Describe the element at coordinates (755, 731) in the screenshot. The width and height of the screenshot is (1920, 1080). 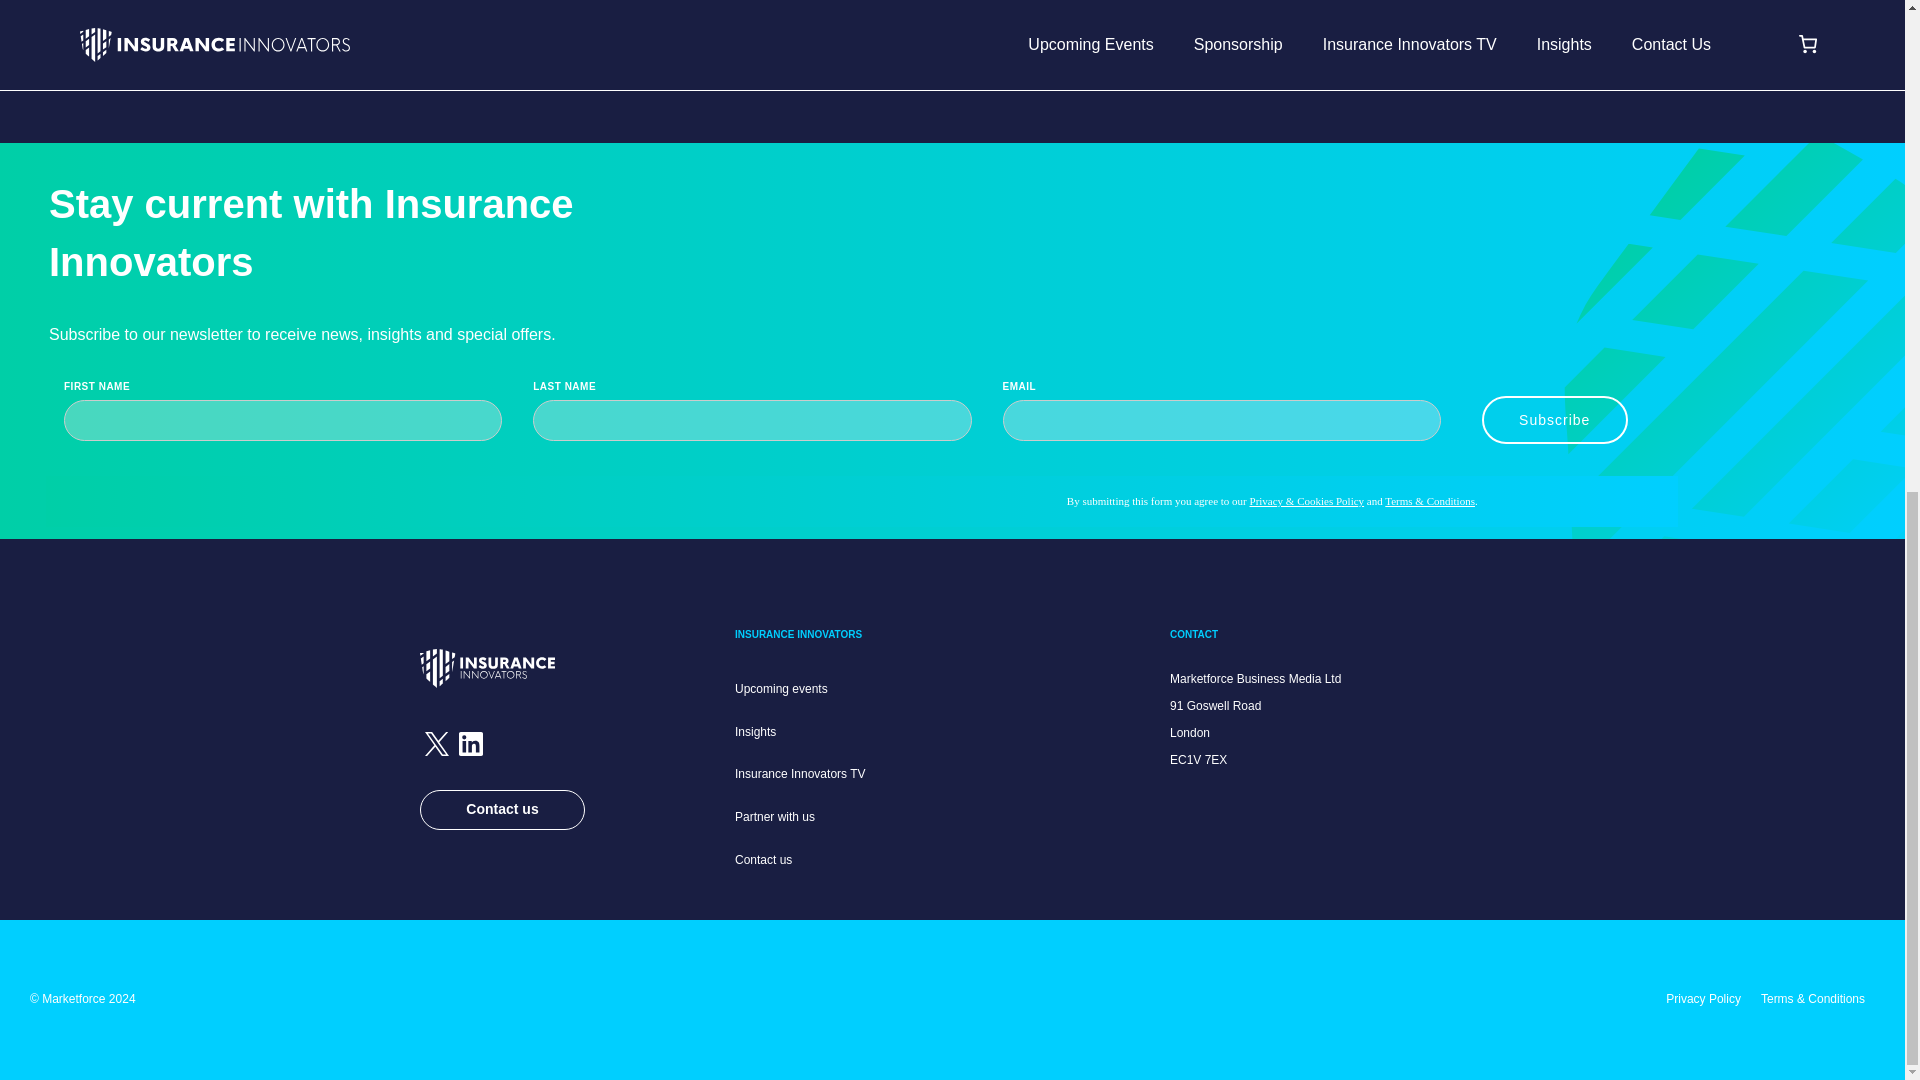
I see `Insights` at that location.